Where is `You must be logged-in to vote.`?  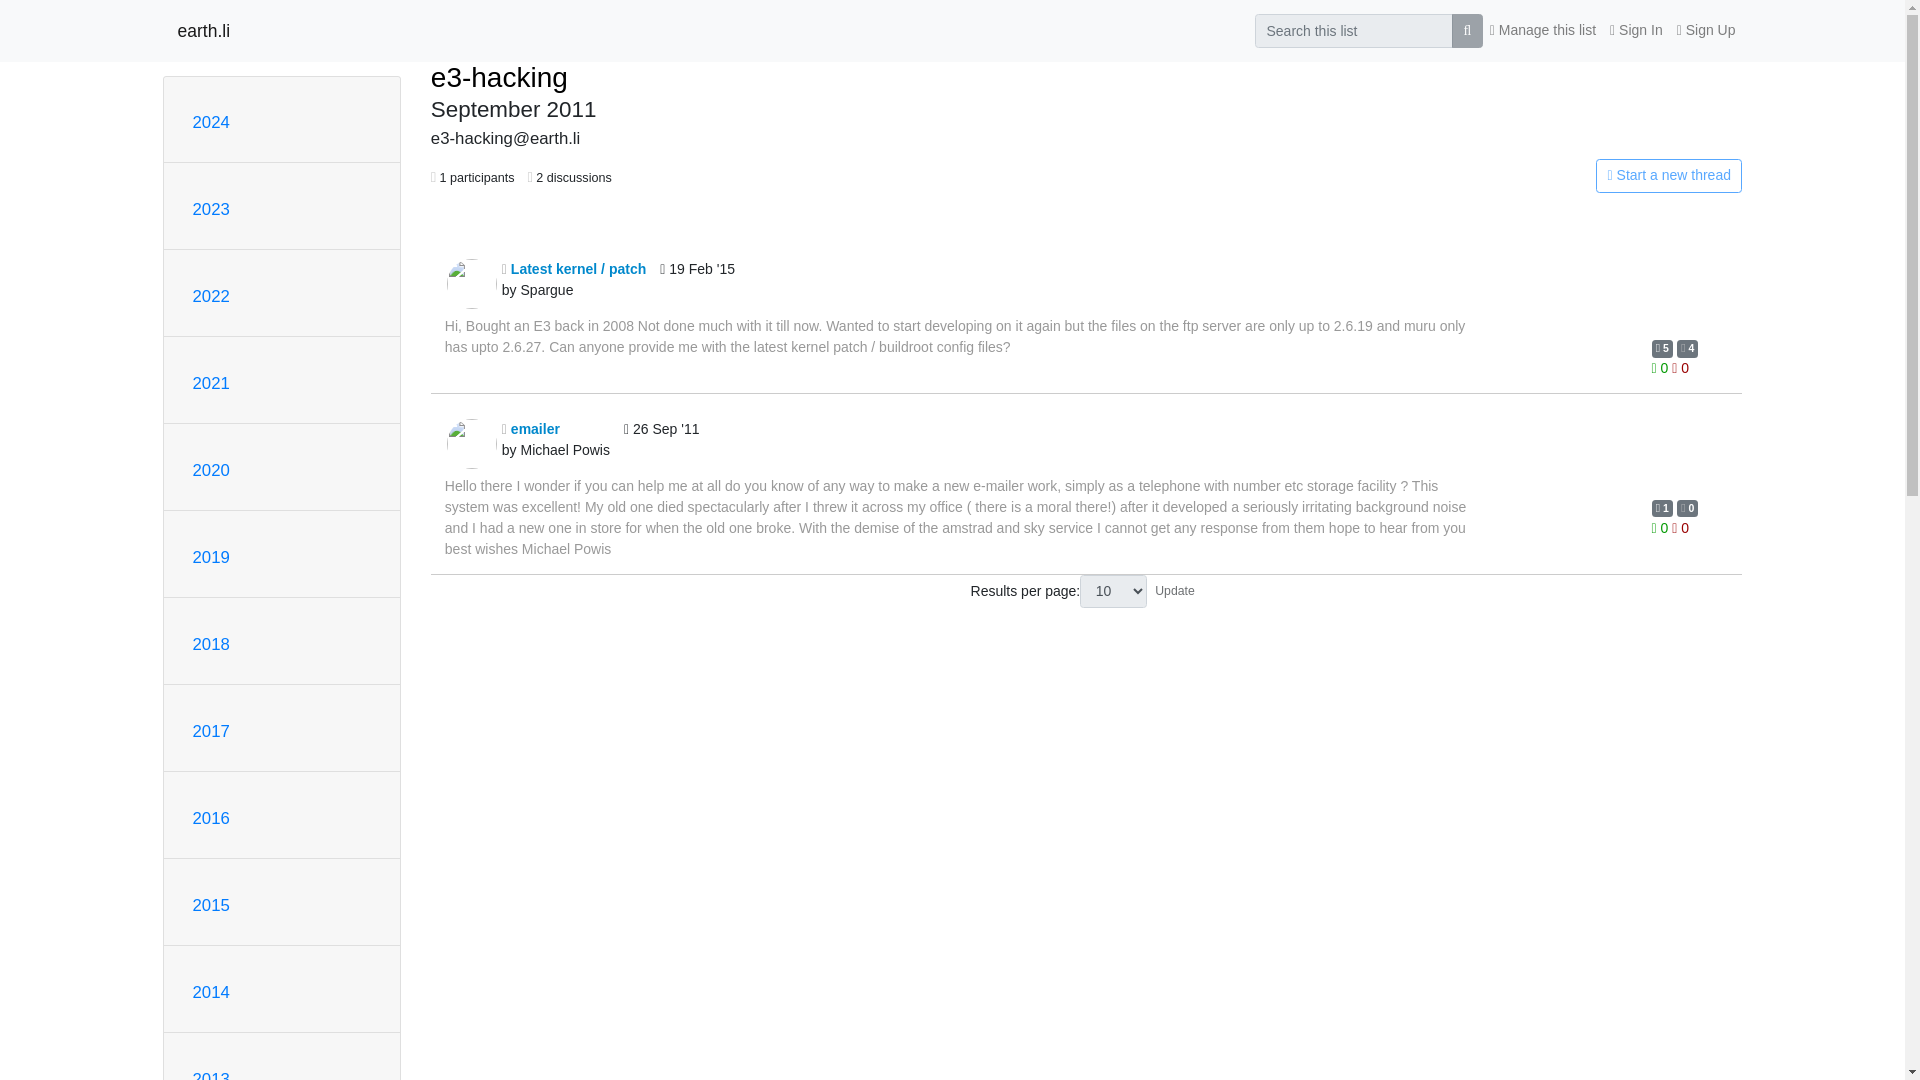 You must be logged-in to vote. is located at coordinates (1680, 367).